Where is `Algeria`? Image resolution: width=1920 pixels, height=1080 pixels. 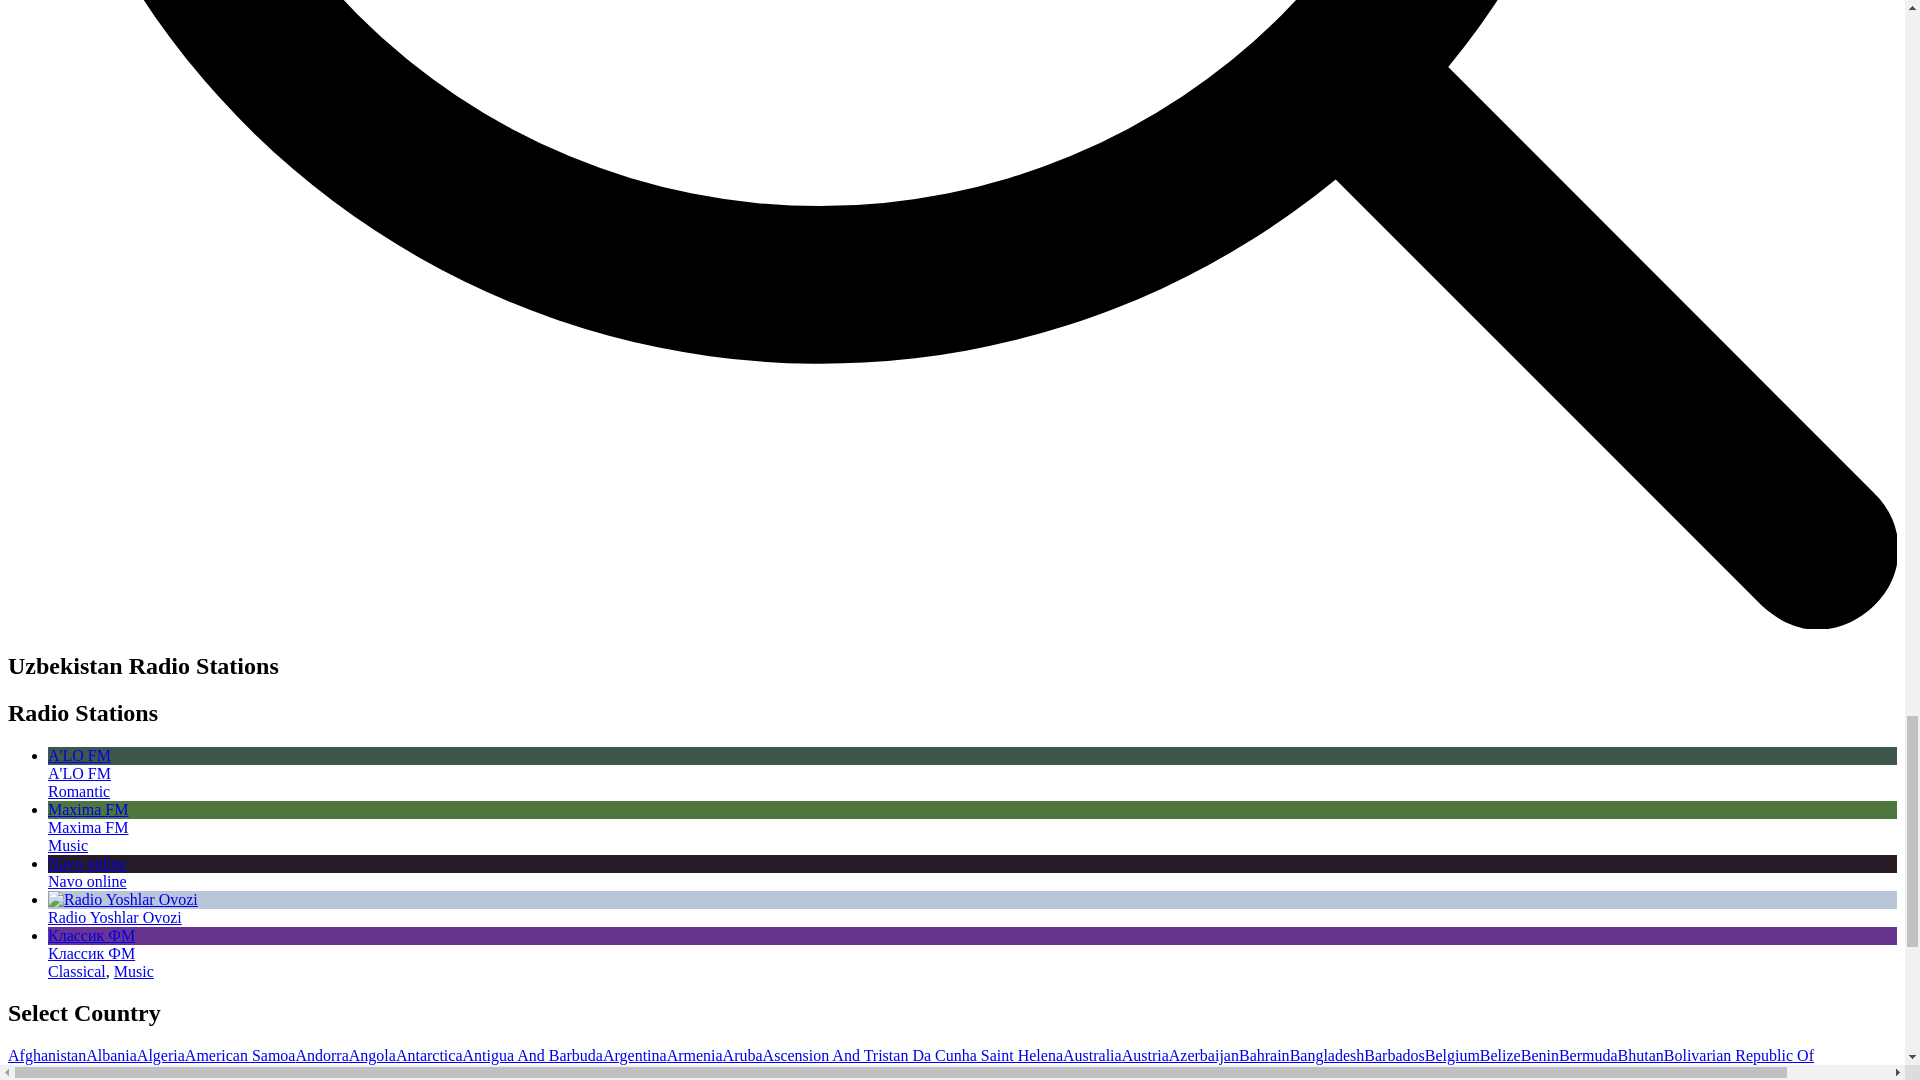 Algeria is located at coordinates (160, 1054).